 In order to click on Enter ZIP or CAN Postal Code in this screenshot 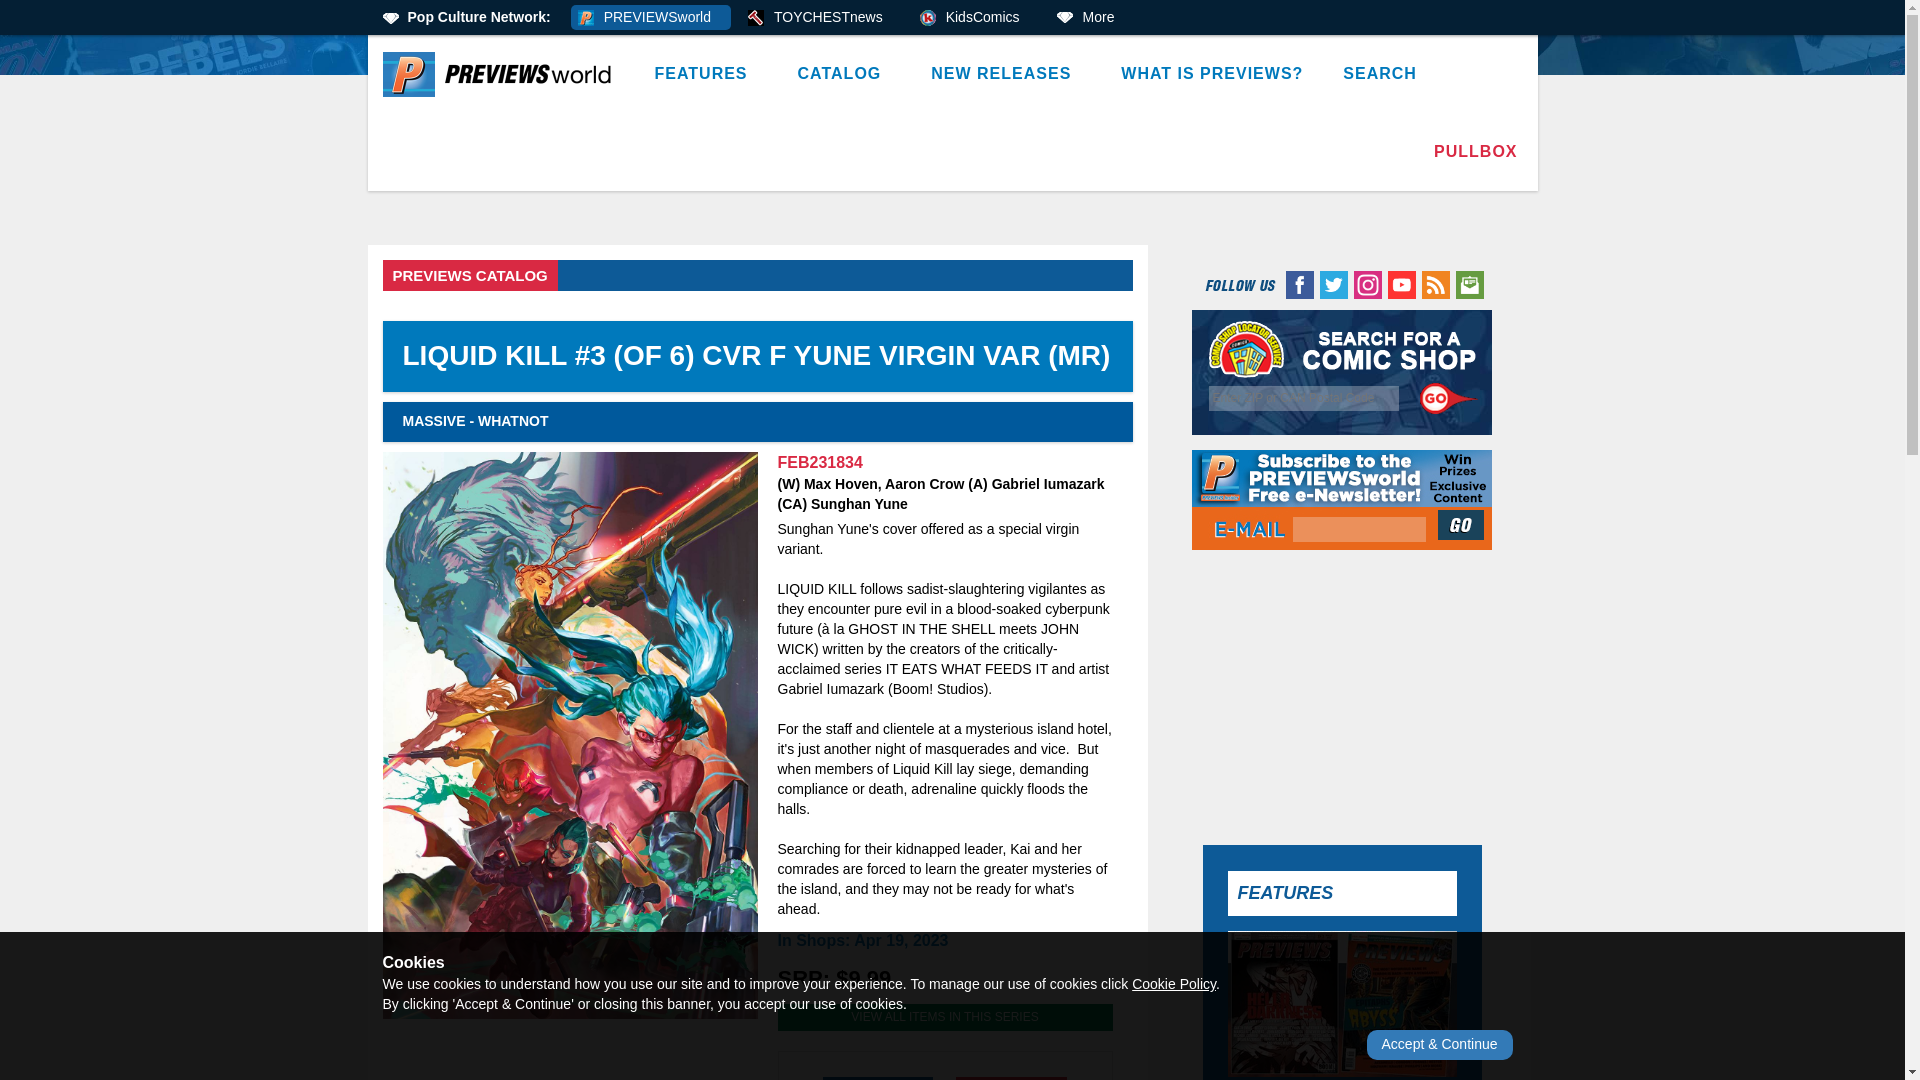, I will do `click(1304, 398)`.